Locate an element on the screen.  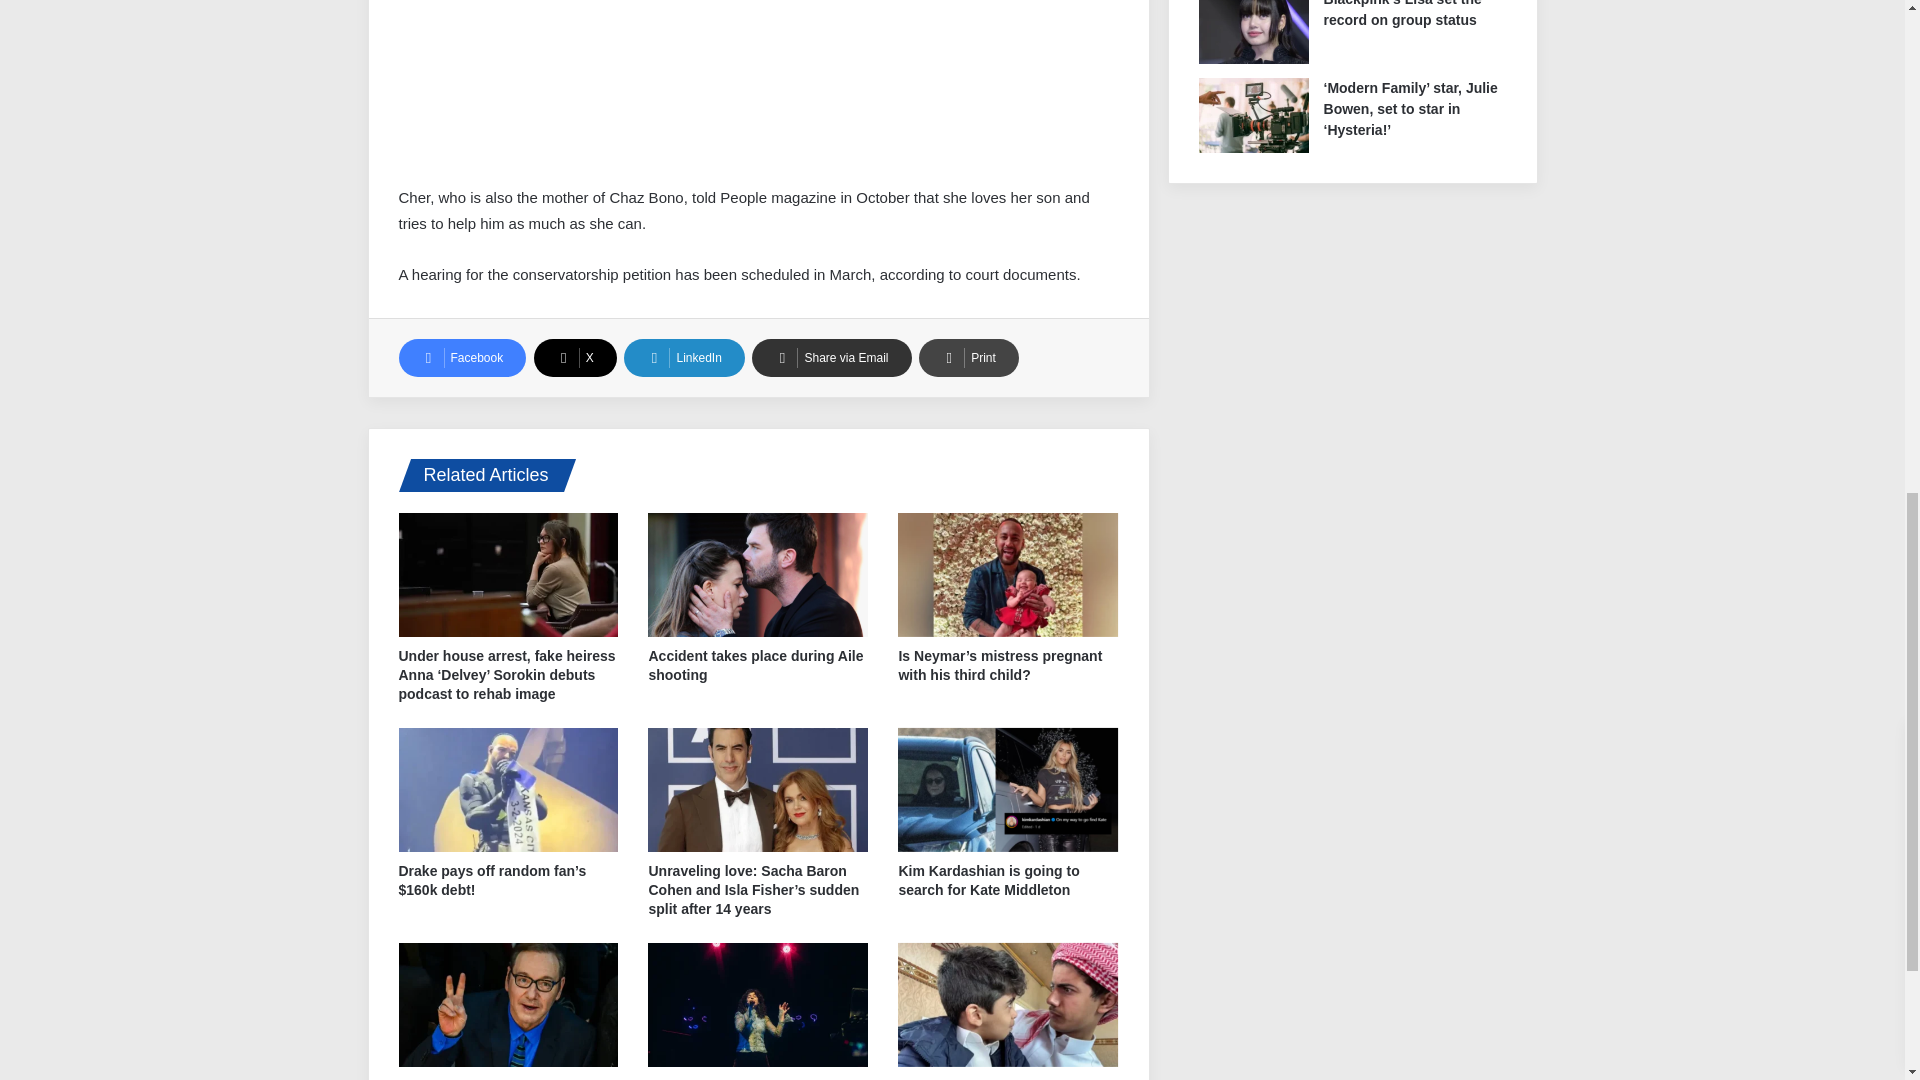
Kim Kardashian is going to search for Kate Middleton is located at coordinates (988, 880).